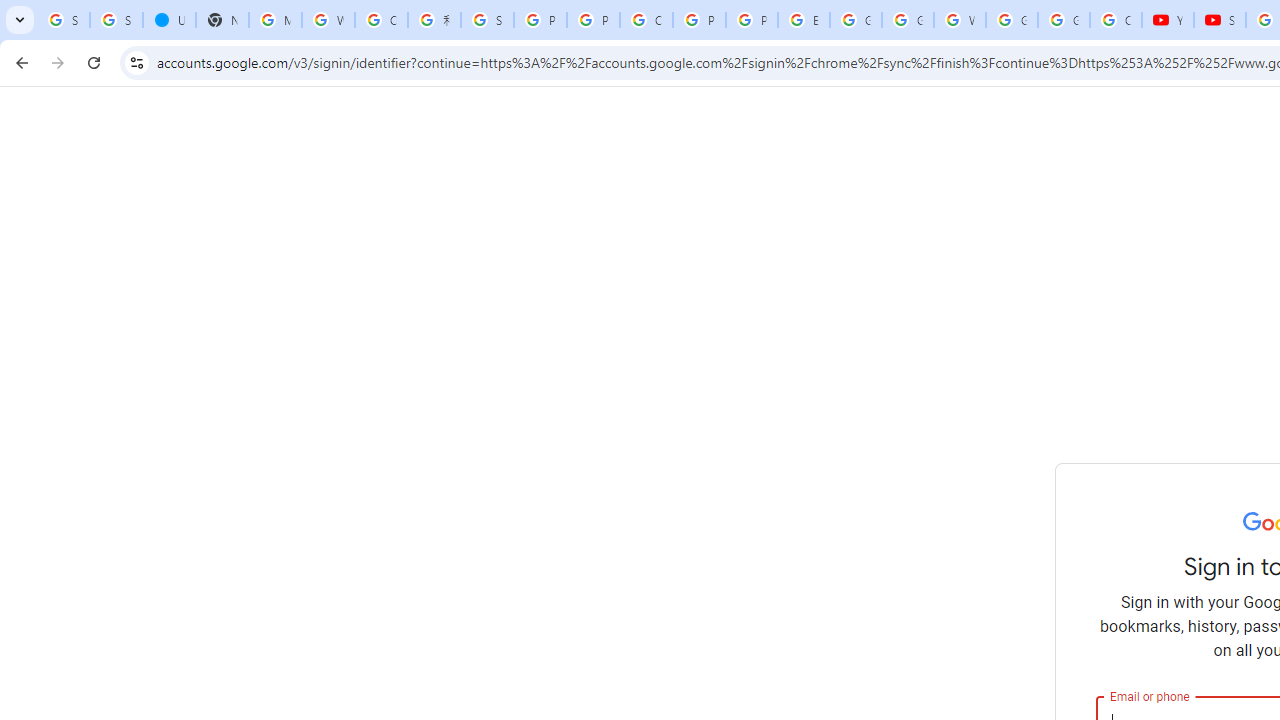 This screenshot has width=1280, height=720. I want to click on Who is my administrator? - Google Account Help, so click(328, 20).